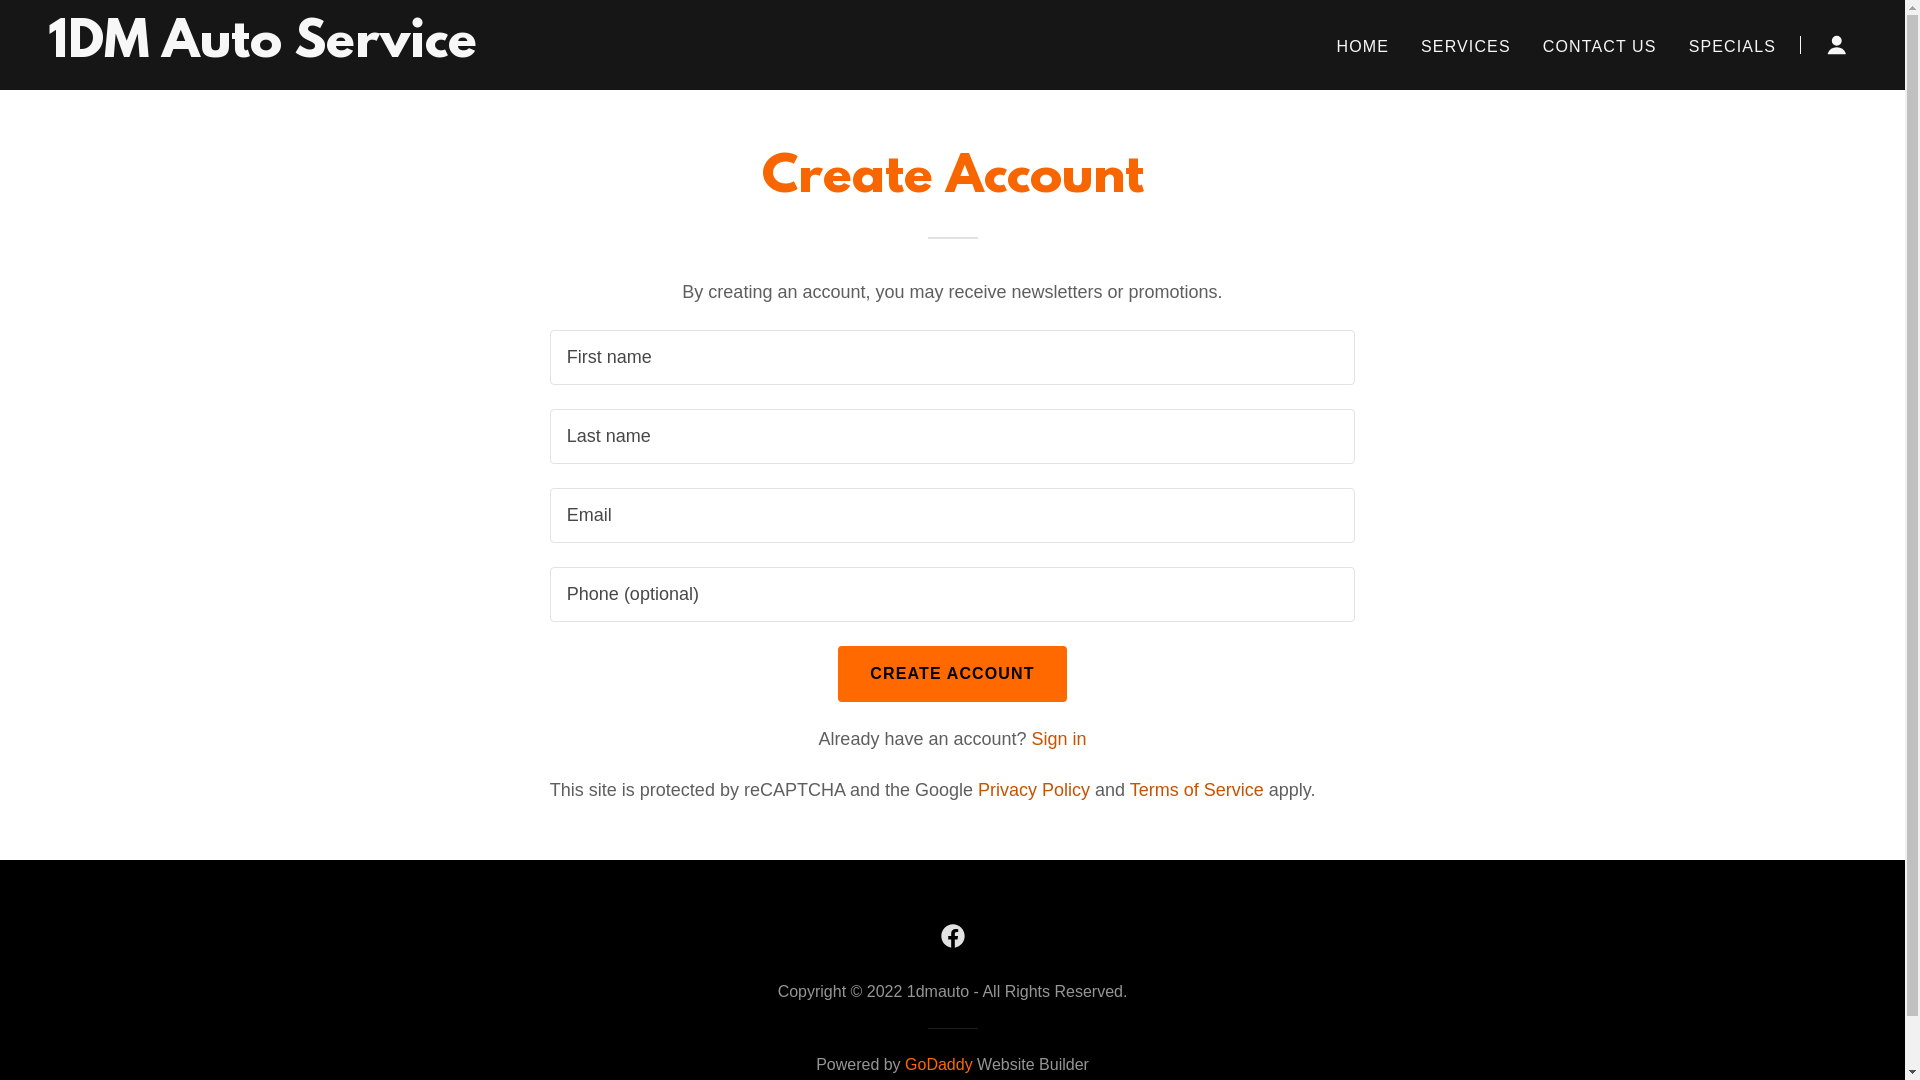 The height and width of the screenshot is (1080, 1920). Describe the element at coordinates (262, 51) in the screenshot. I see `1DM Auto Service` at that location.